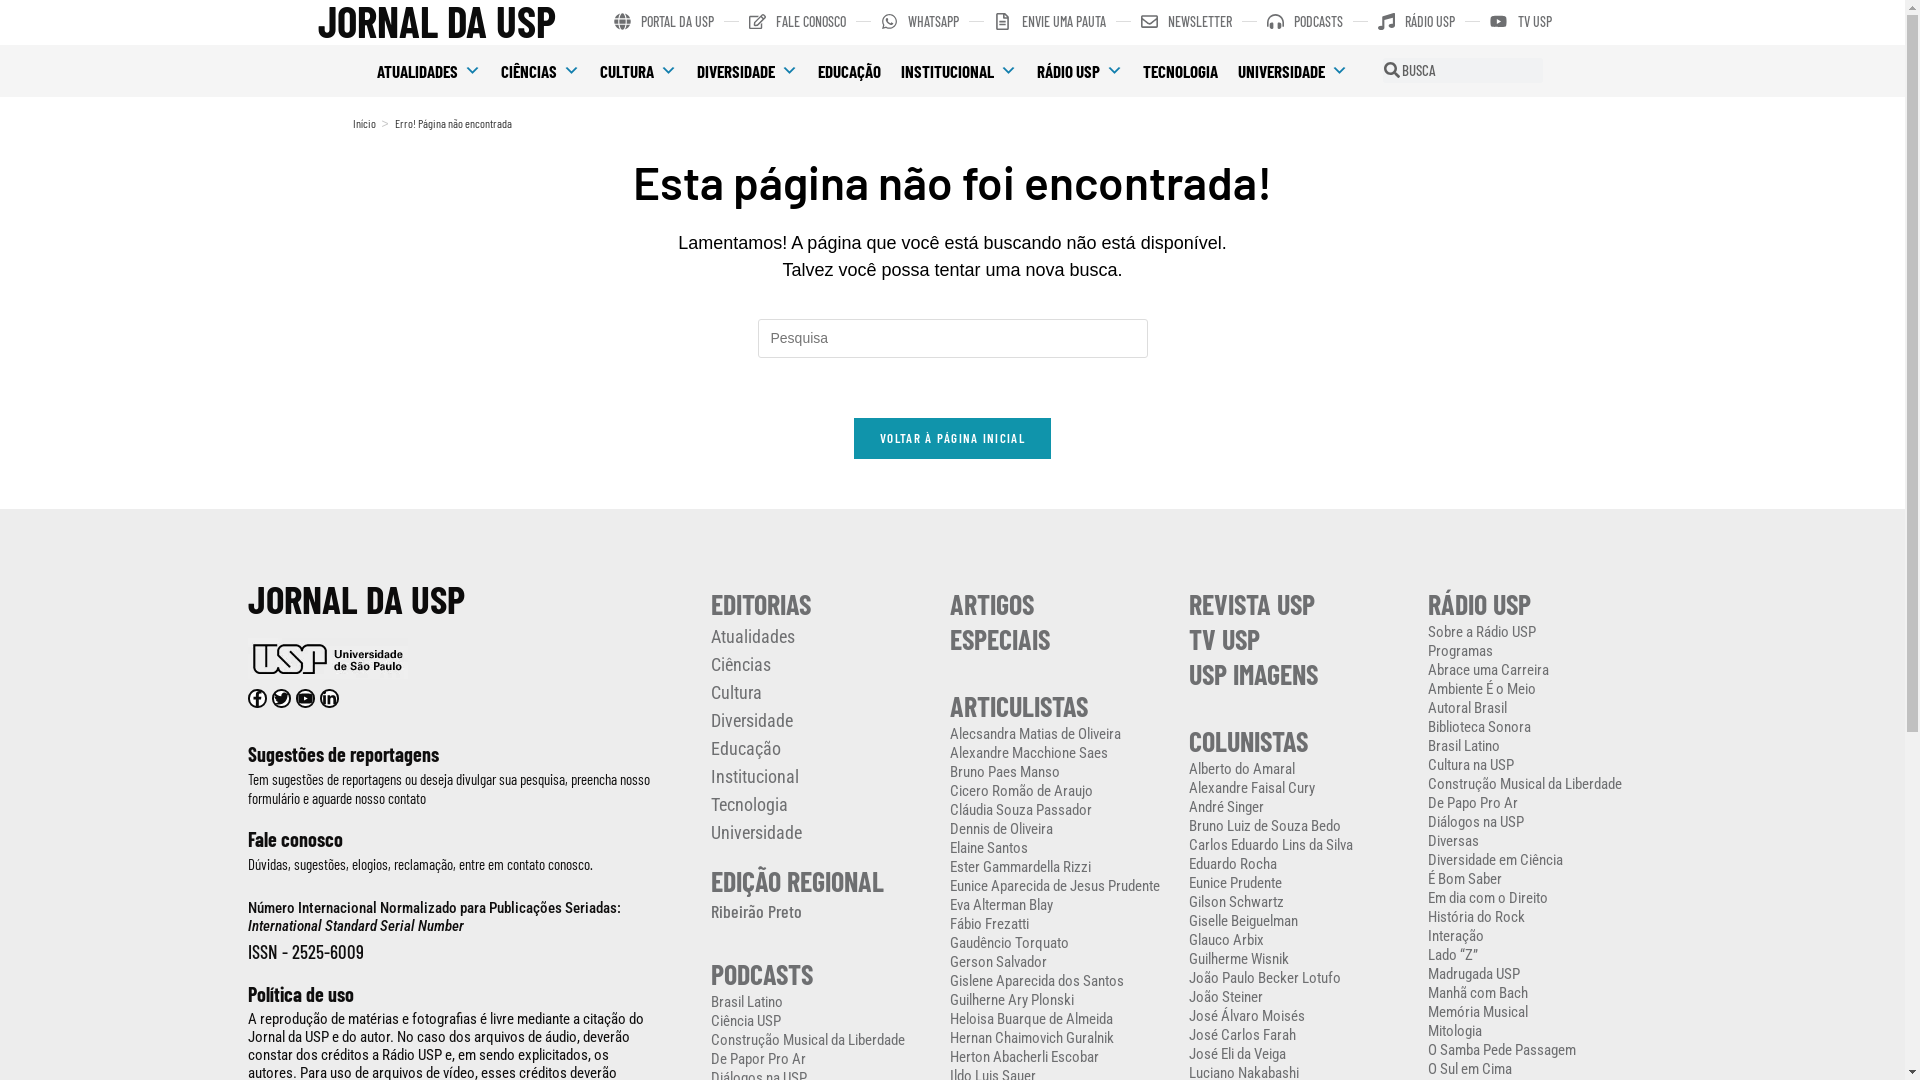 This screenshot has height=1080, width=1920. Describe the element at coordinates (1060, 1020) in the screenshot. I see `Heloisa Buarque de Almeida` at that location.